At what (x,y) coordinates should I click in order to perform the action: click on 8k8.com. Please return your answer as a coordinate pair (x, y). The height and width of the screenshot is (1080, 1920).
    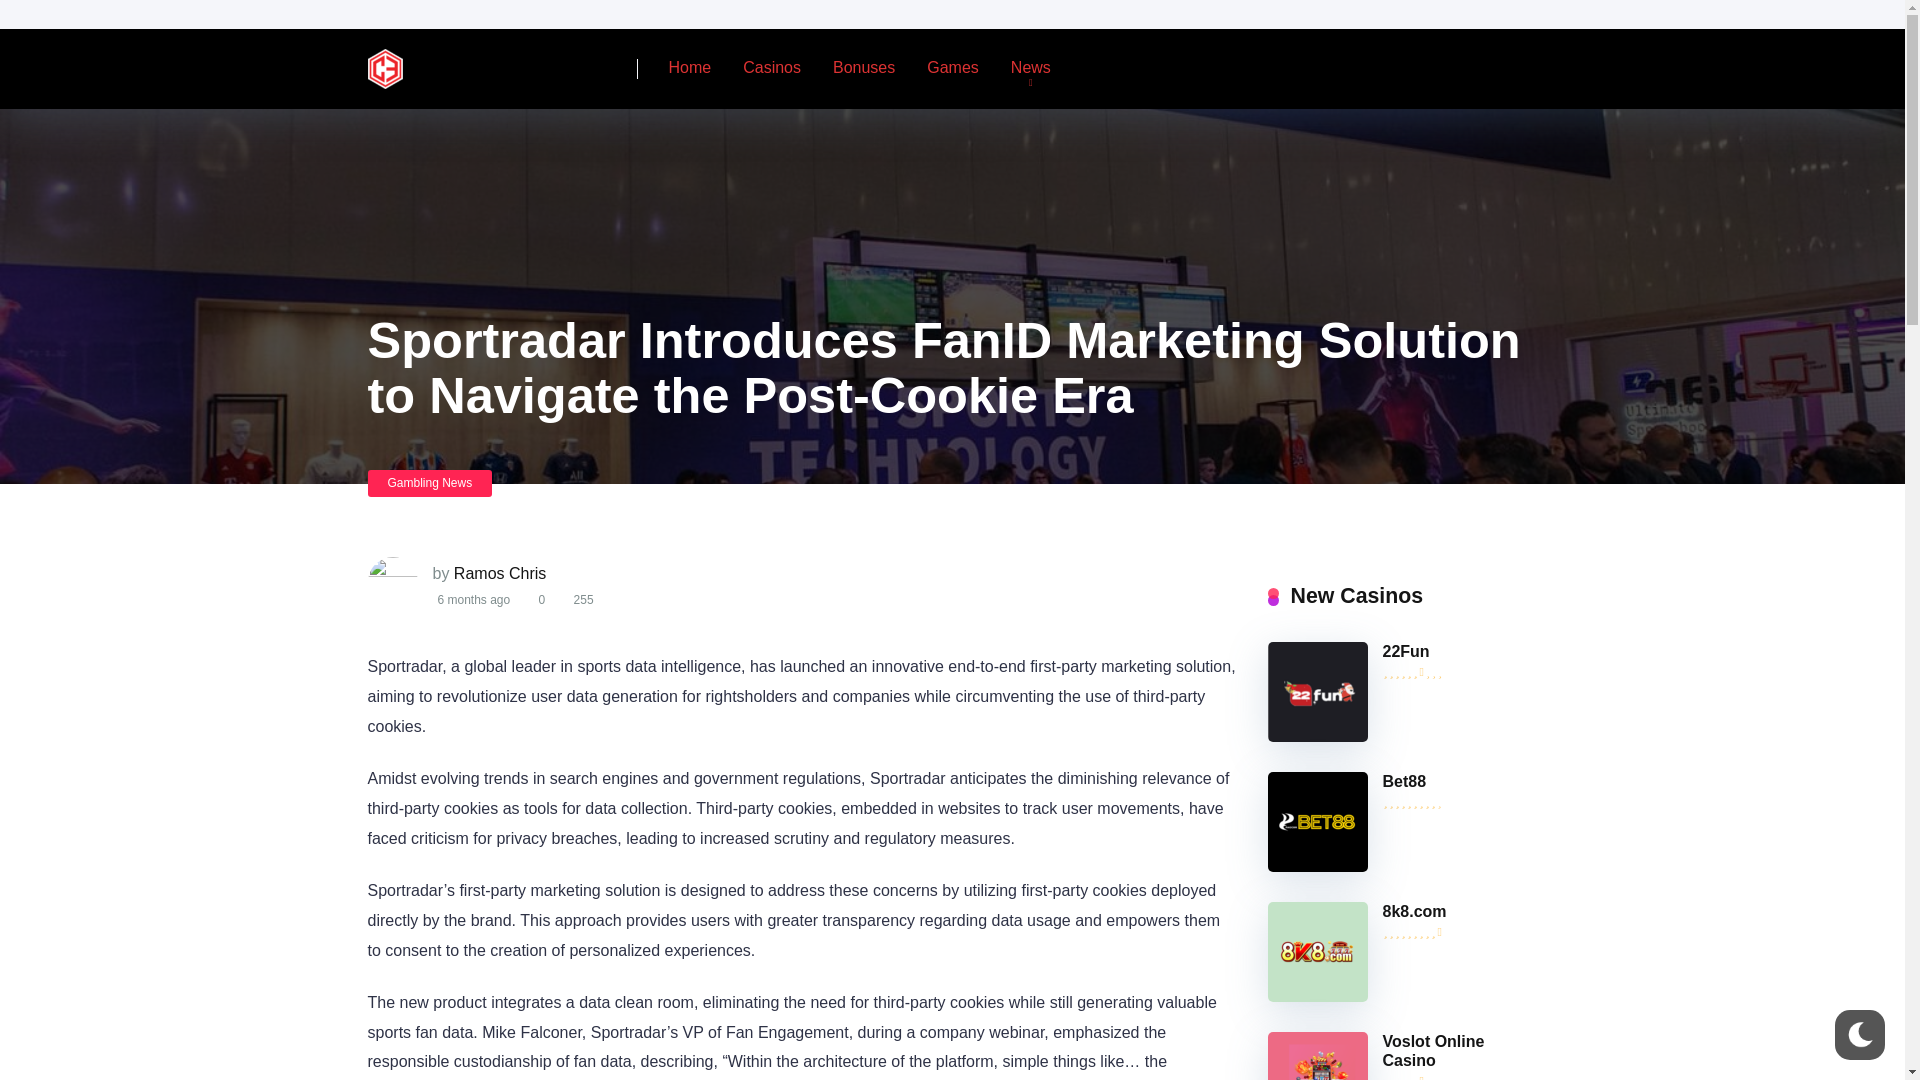
    Looking at the image, I should click on (1317, 996).